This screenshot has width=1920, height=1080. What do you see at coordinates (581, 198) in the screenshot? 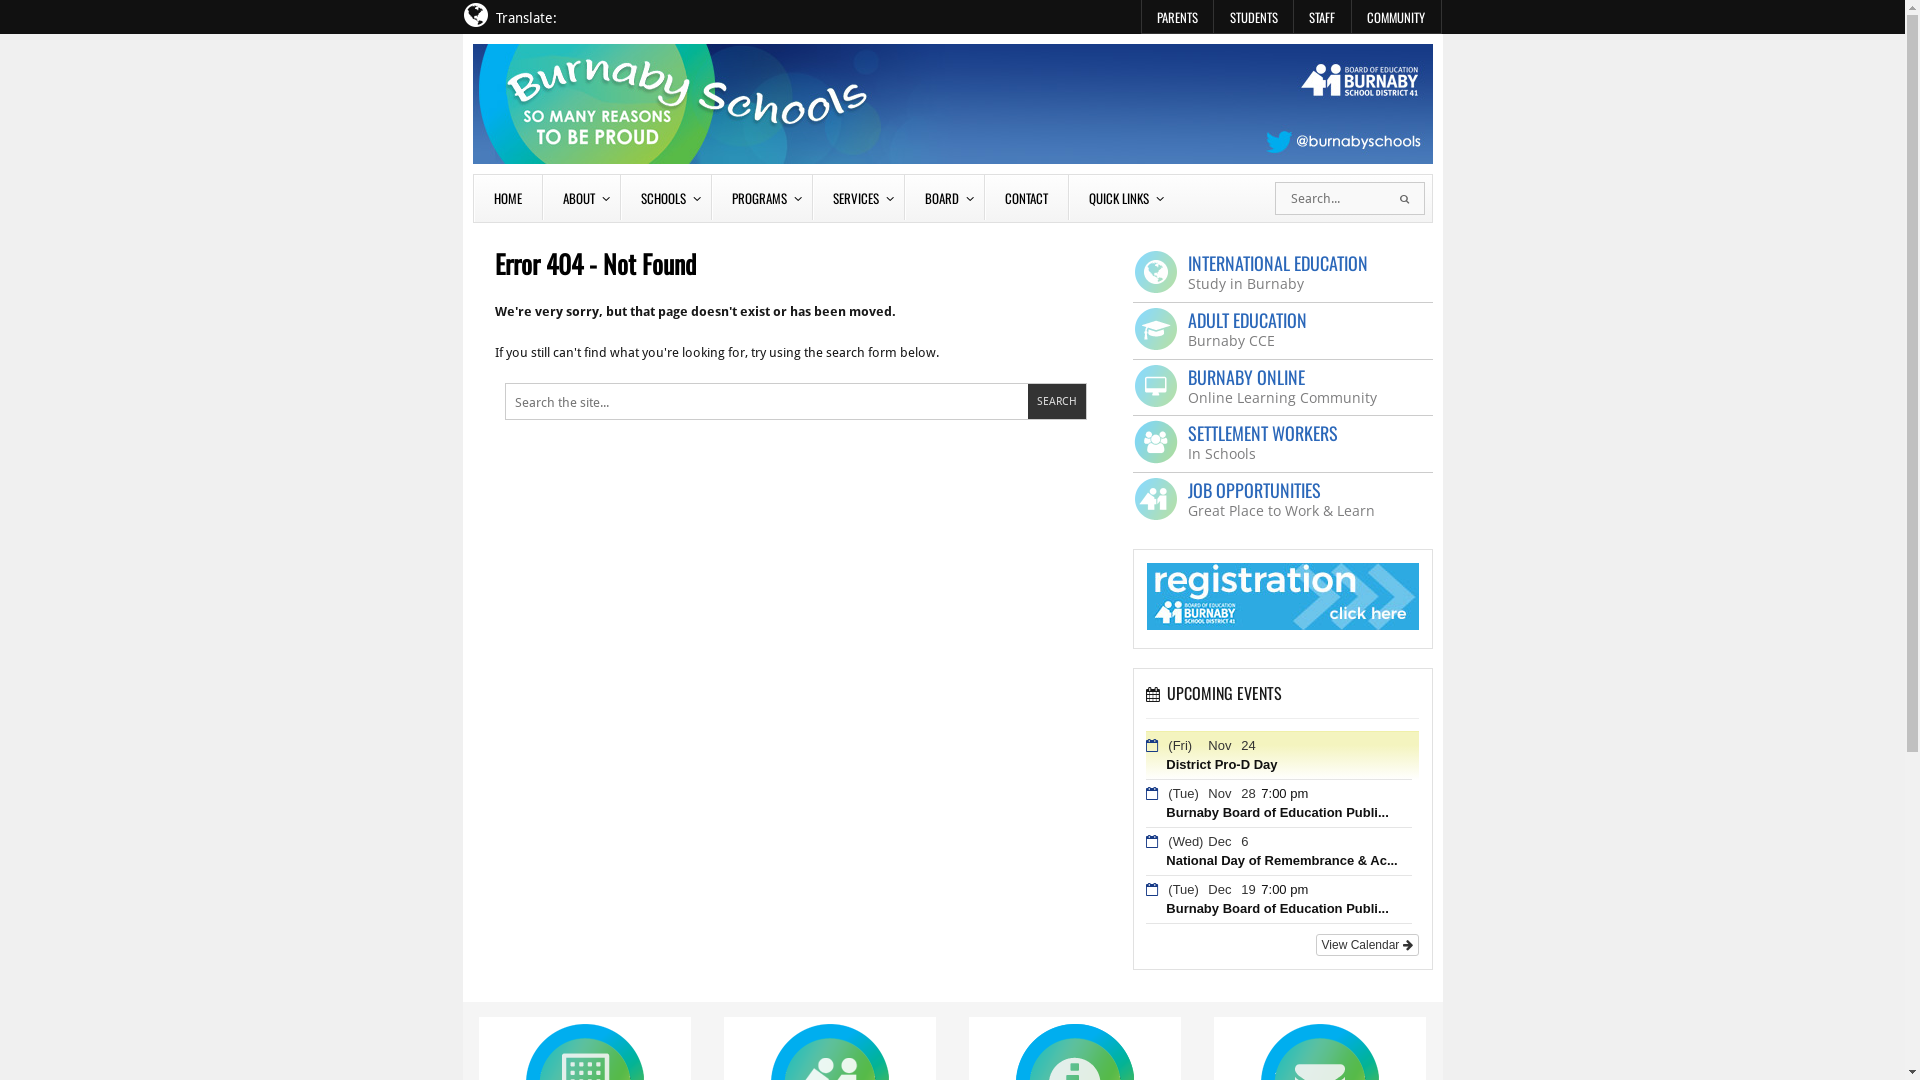
I see `ABOUT` at bounding box center [581, 198].